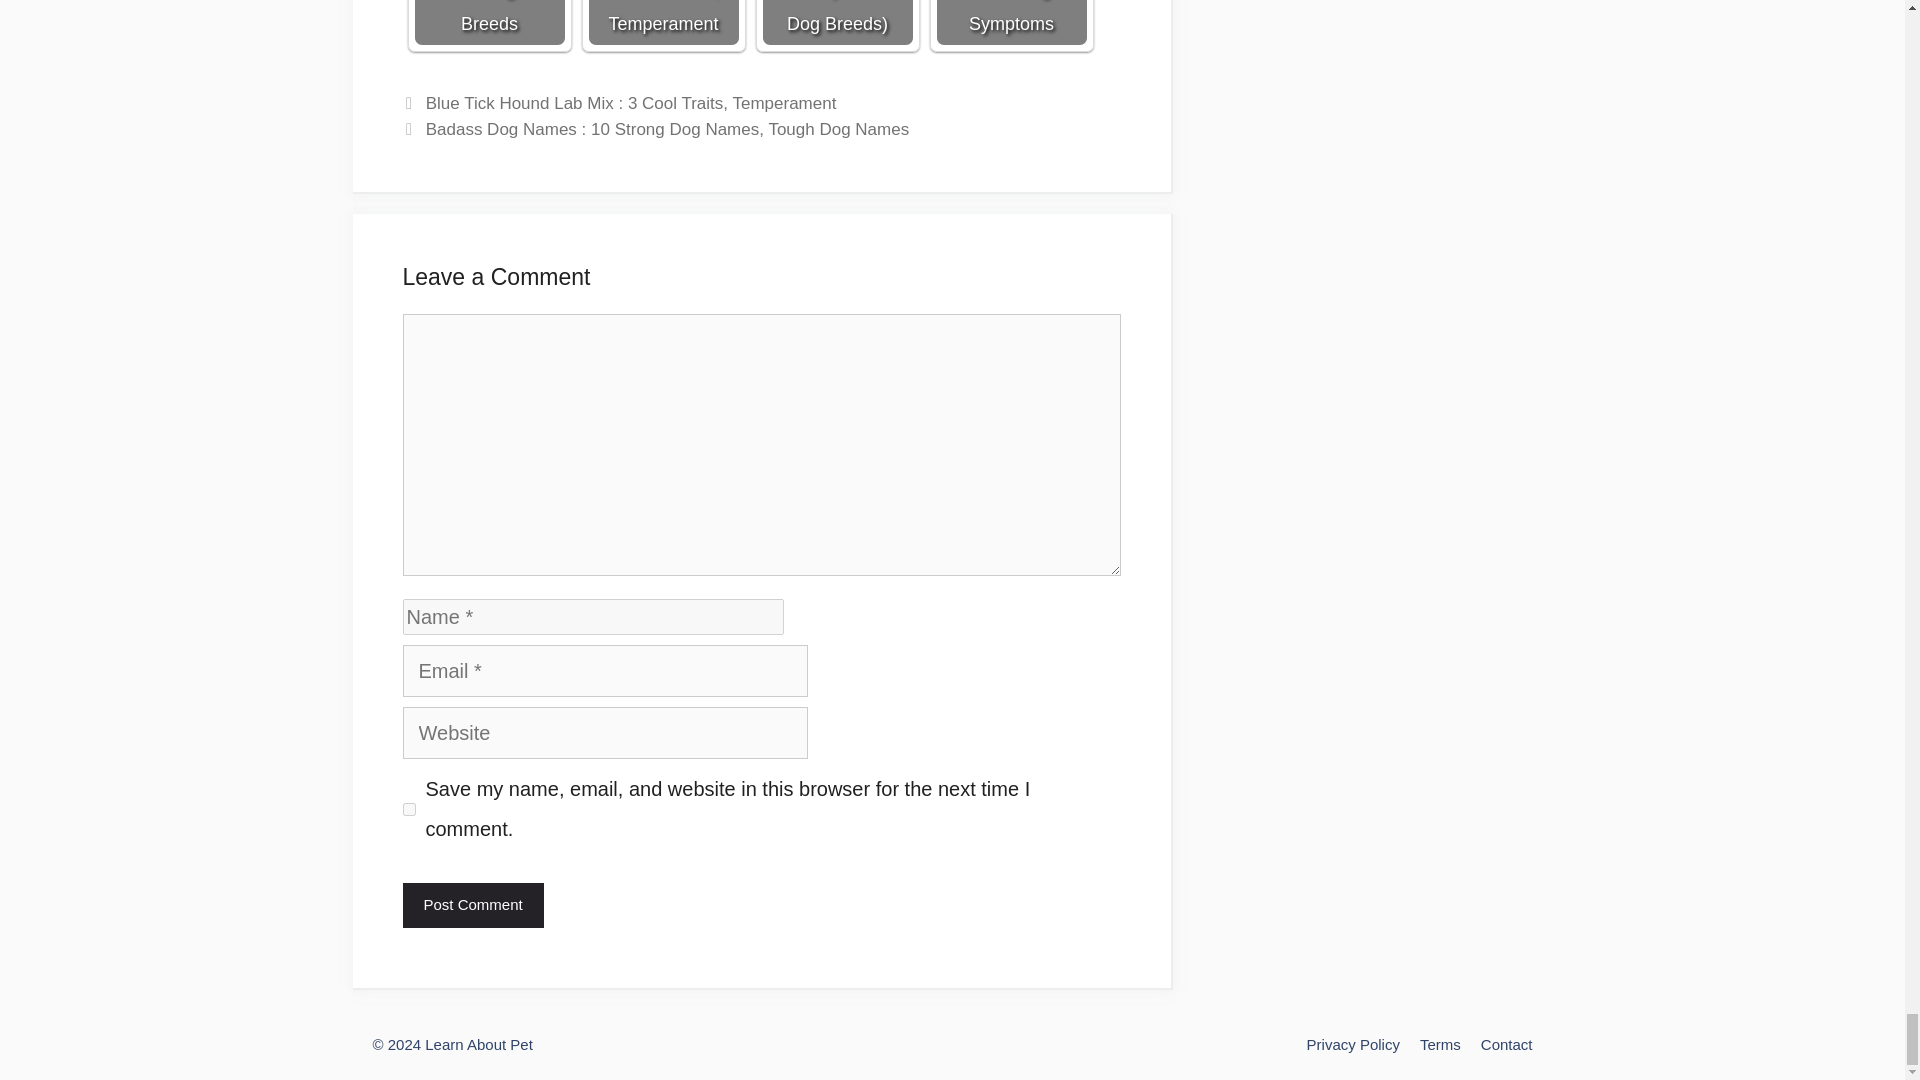 The height and width of the screenshot is (1080, 1920). What do you see at coordinates (408, 810) in the screenshot?
I see `yes` at bounding box center [408, 810].